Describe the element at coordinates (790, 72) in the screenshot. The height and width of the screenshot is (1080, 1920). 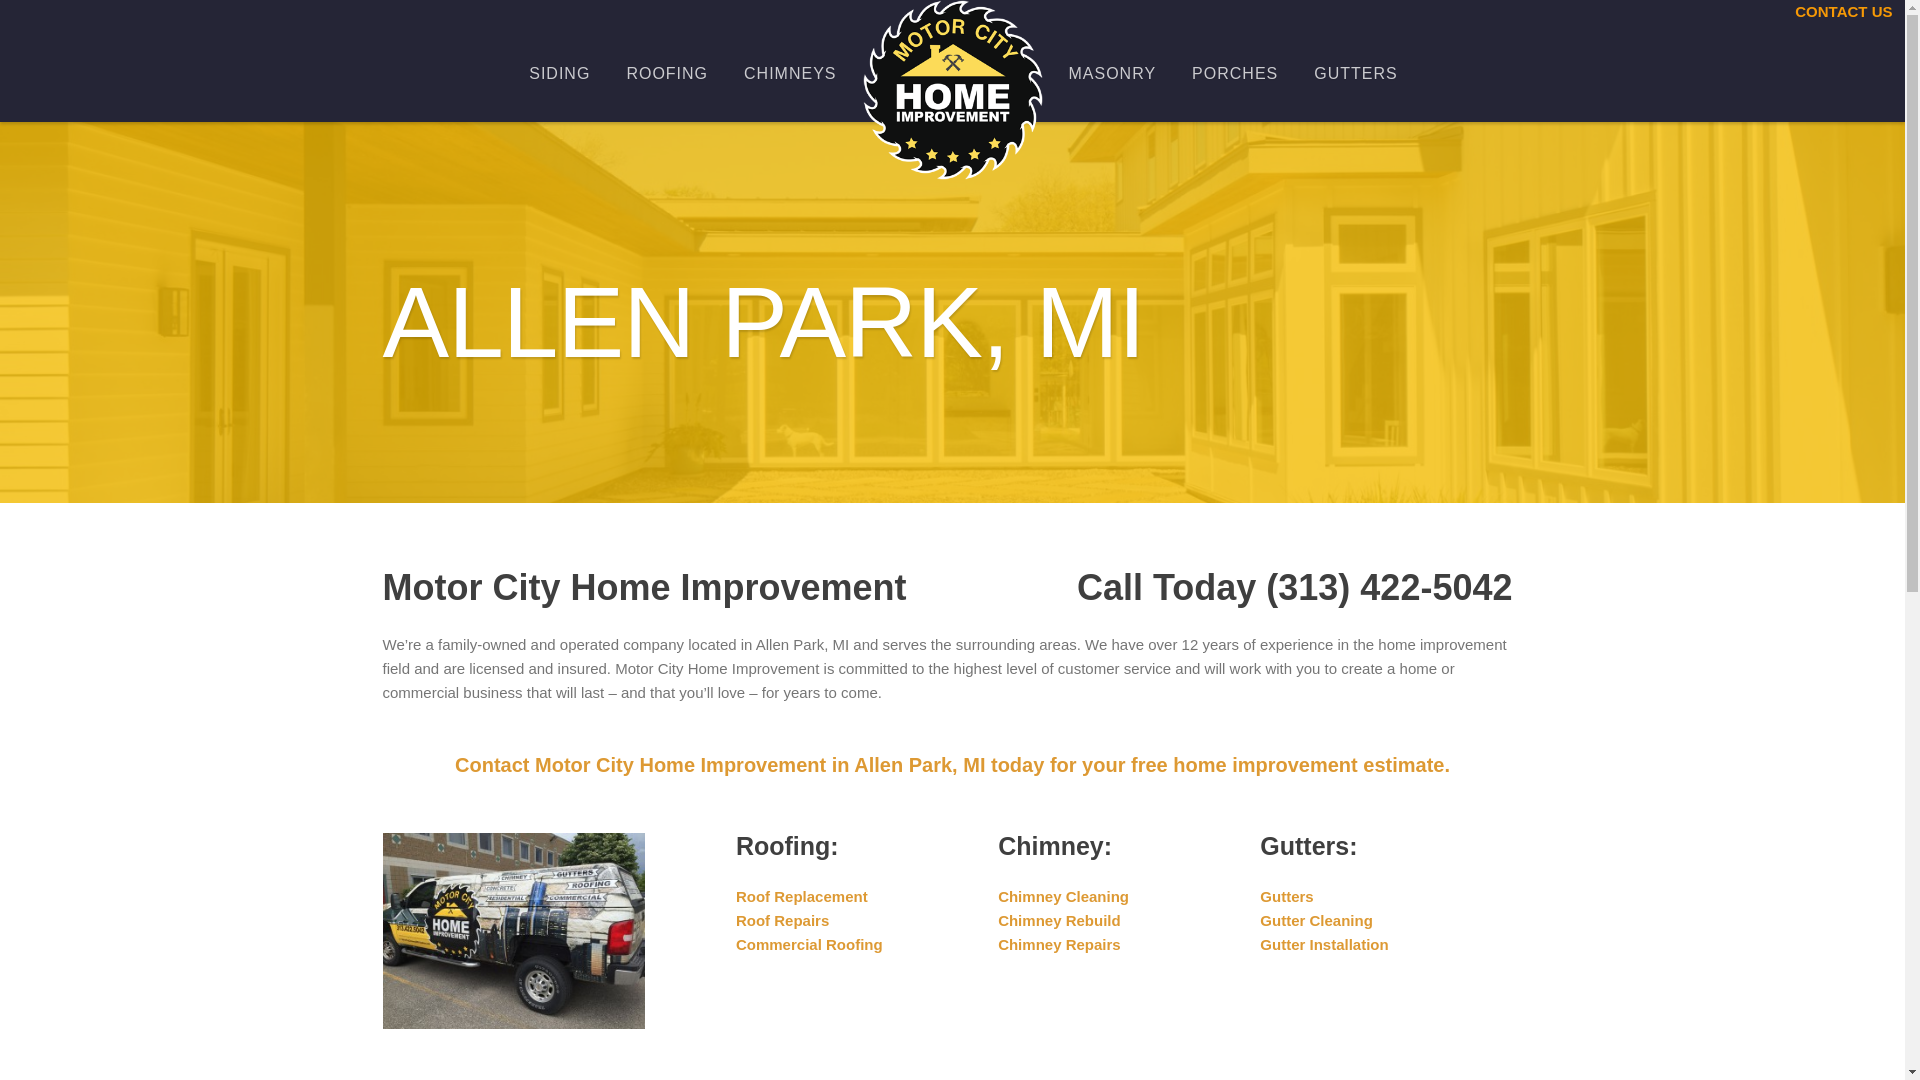
I see `CHIMNEYS` at that location.